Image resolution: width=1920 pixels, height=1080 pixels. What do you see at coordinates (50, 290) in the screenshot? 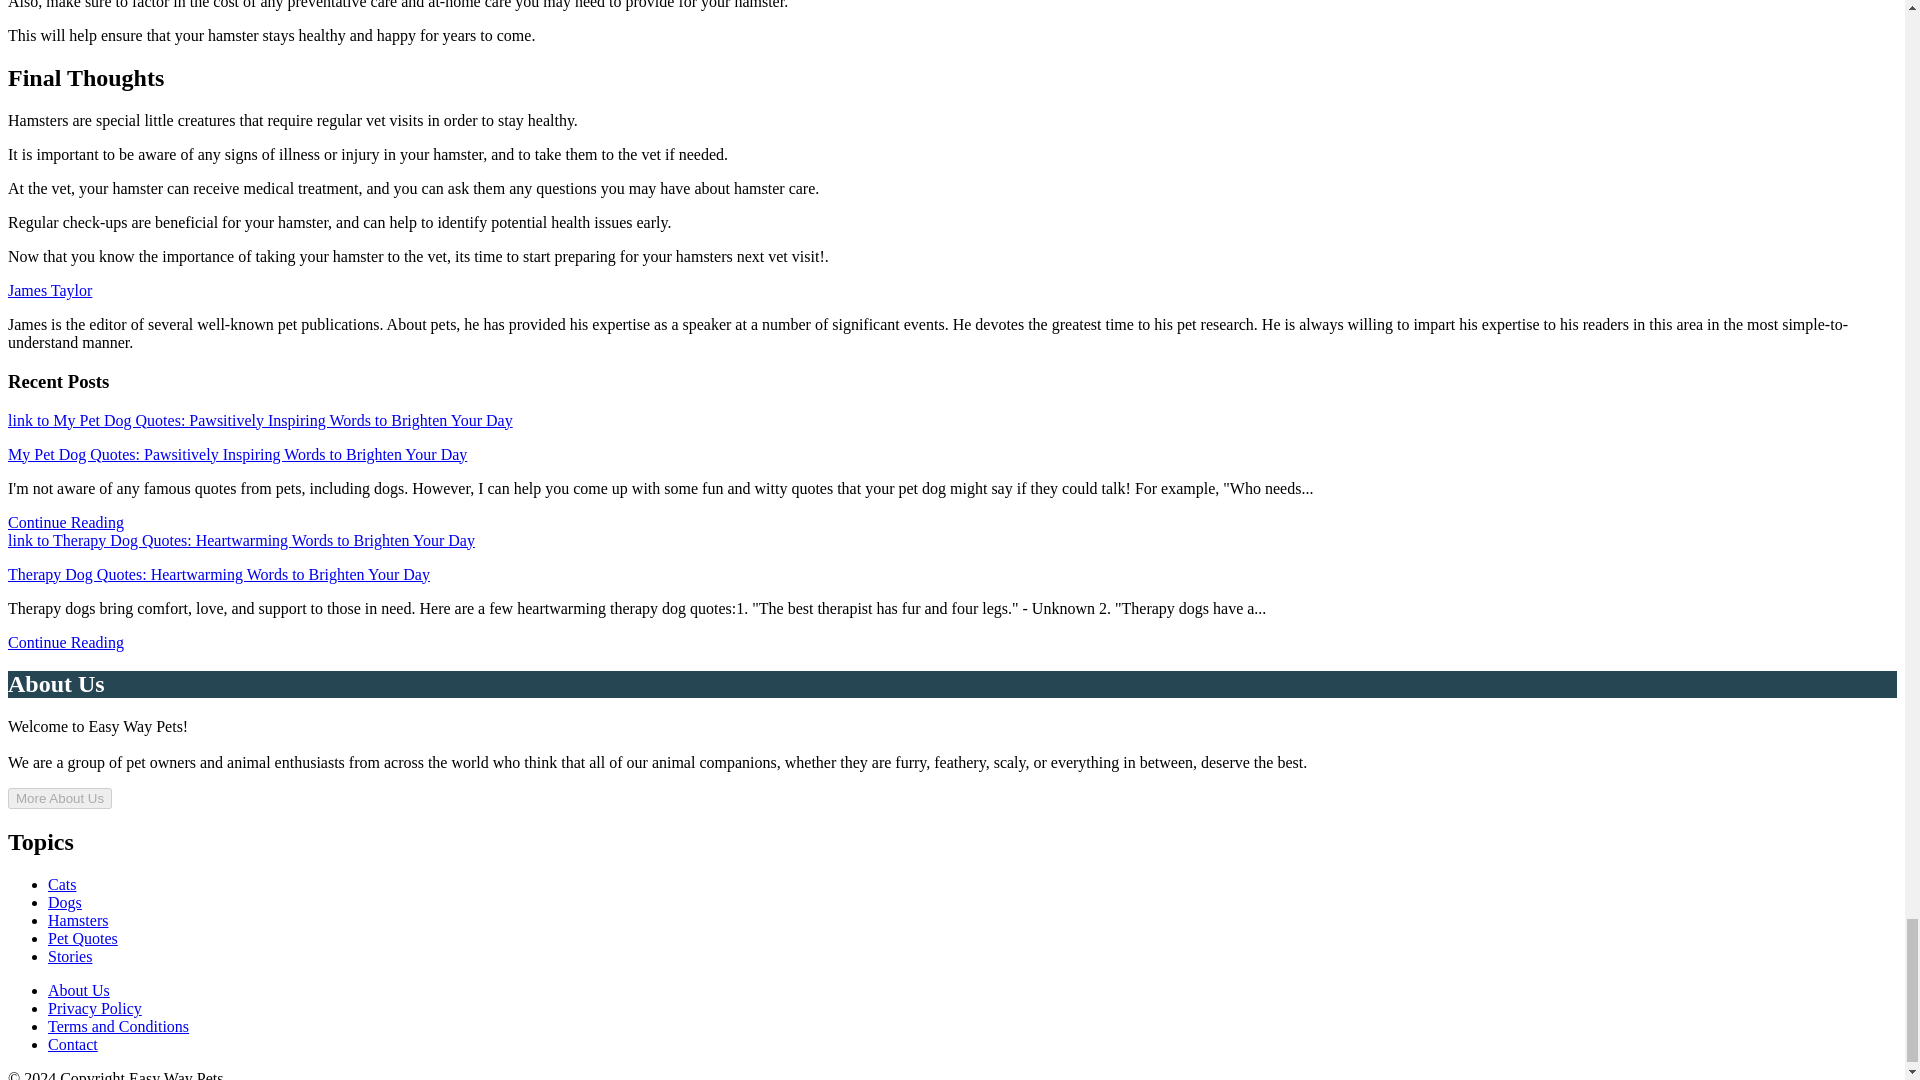
I see `James Taylor` at bounding box center [50, 290].